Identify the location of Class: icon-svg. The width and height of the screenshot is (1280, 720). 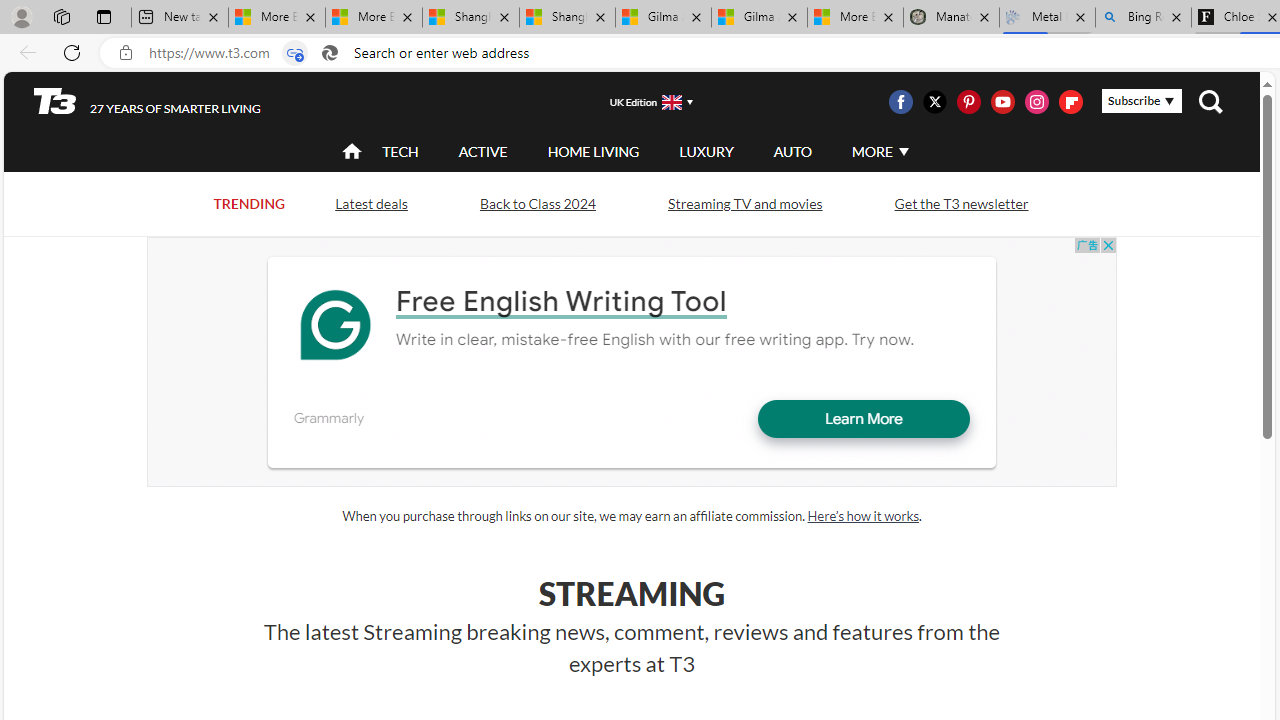
(1070, 102).